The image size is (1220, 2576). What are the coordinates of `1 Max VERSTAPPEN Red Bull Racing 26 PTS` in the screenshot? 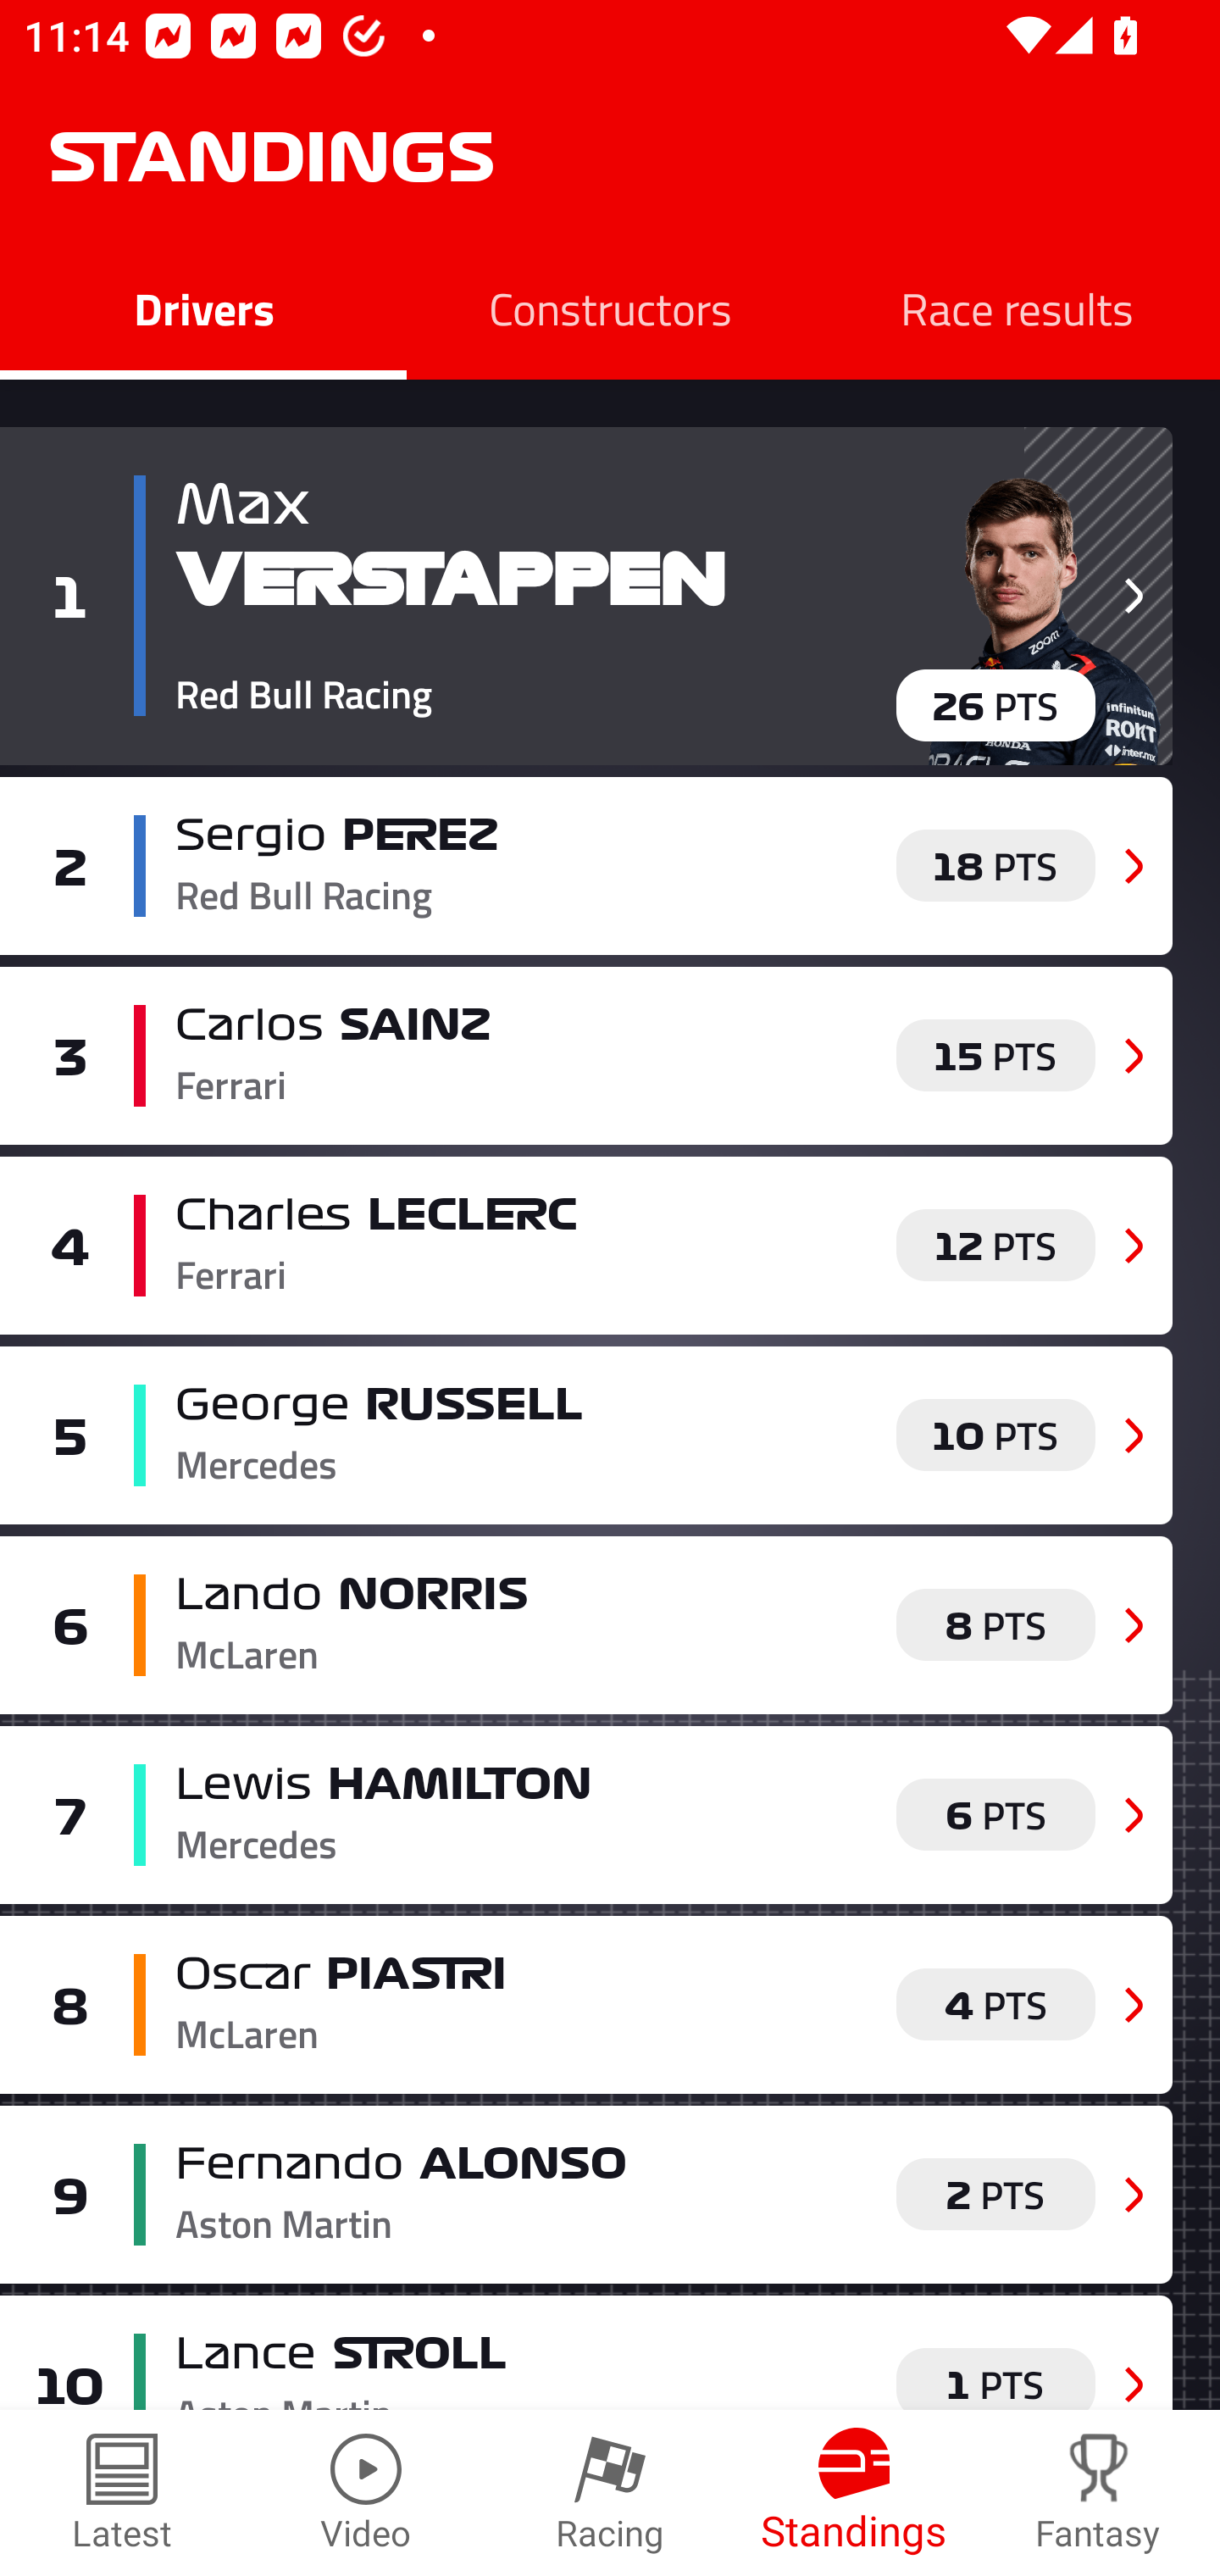 It's located at (586, 596).